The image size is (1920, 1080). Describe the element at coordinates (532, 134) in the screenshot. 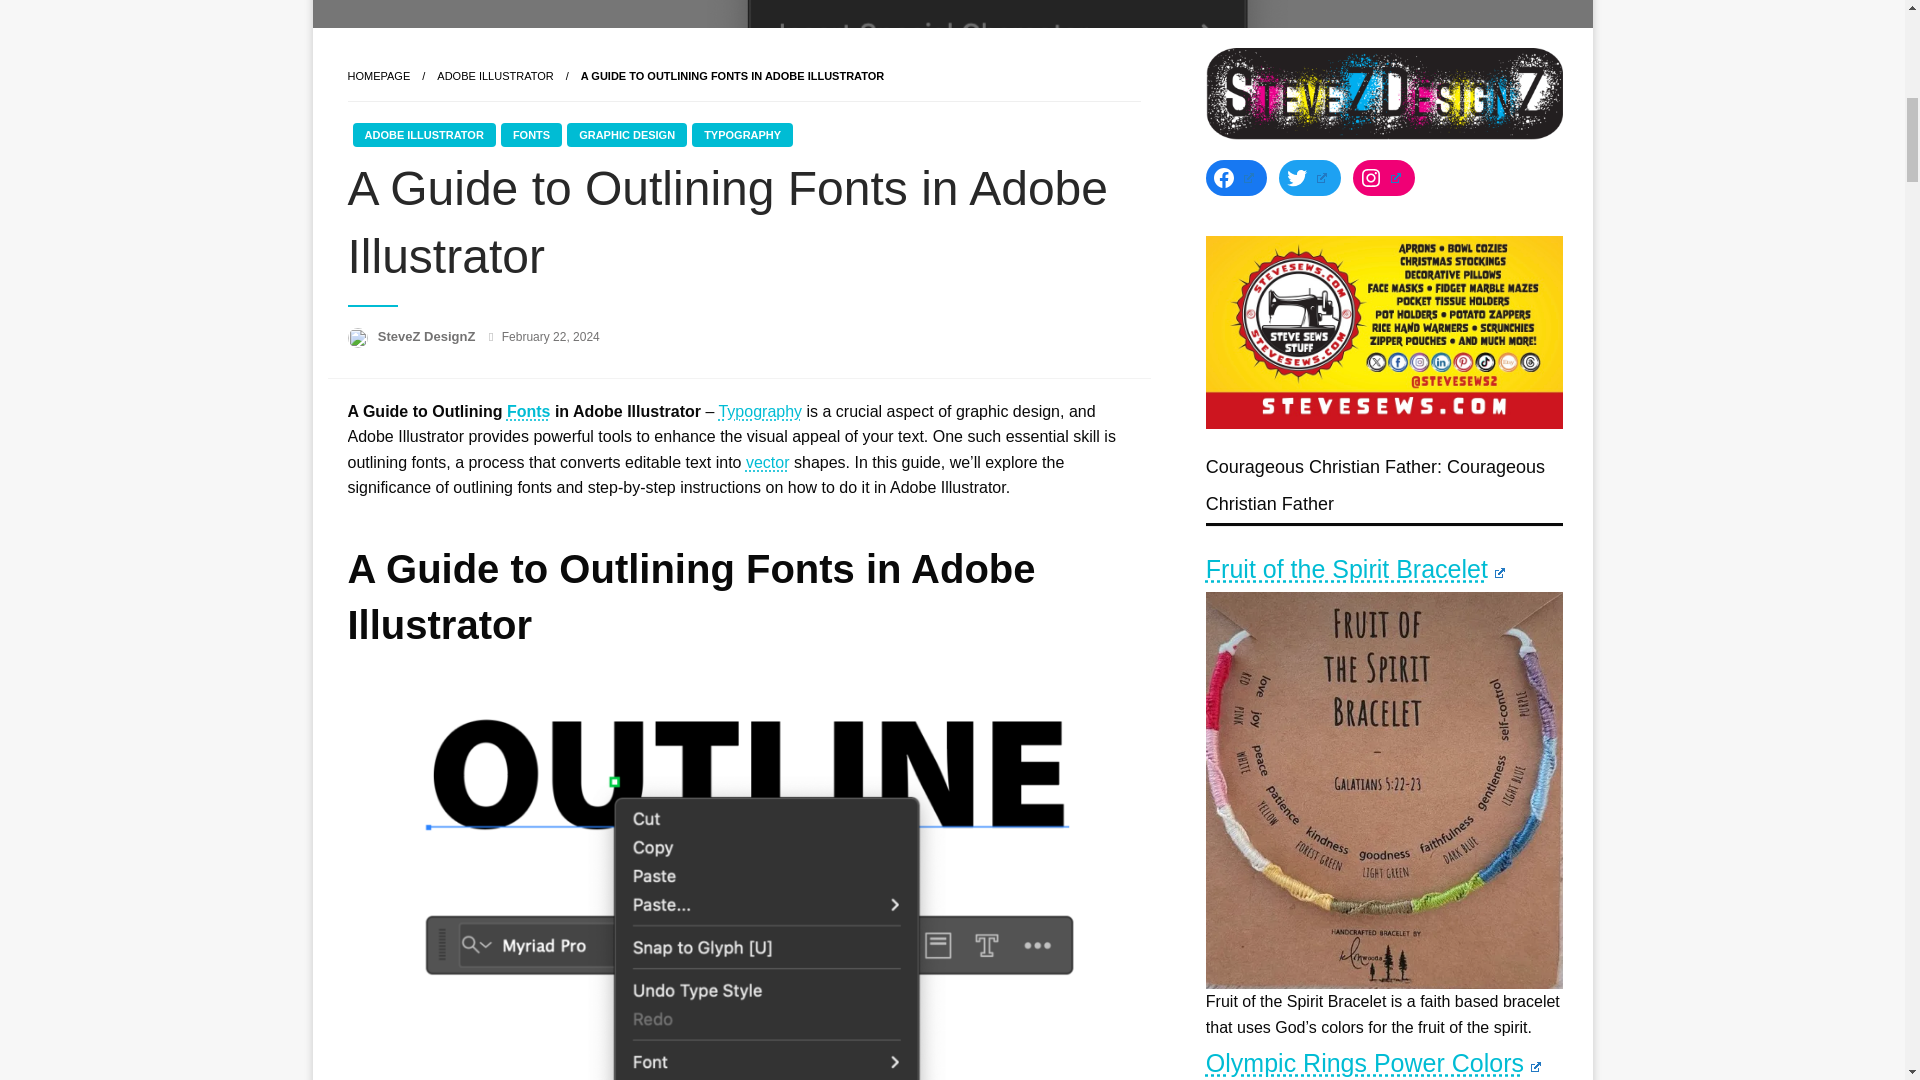

I see `FONTS` at that location.